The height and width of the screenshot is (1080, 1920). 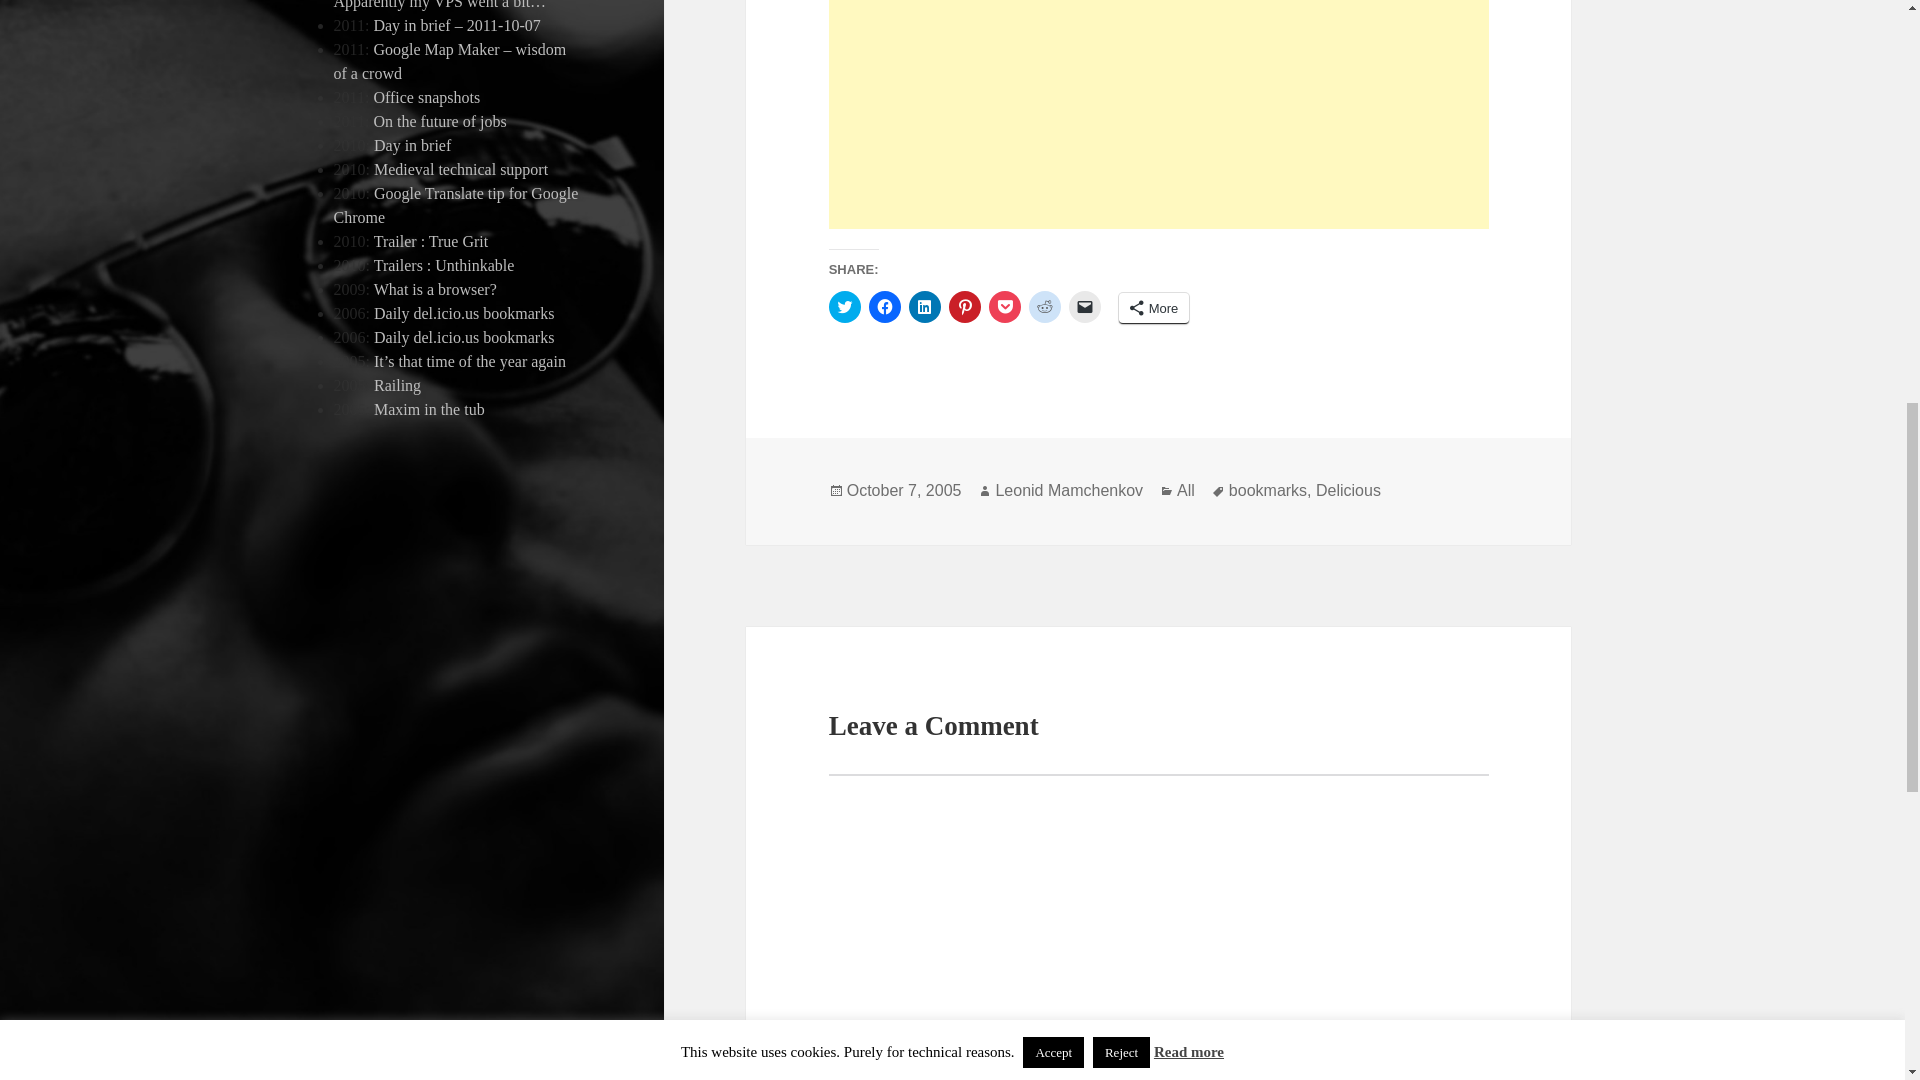 What do you see at coordinates (439, 121) in the screenshot?
I see `On the future of jobs` at bounding box center [439, 121].